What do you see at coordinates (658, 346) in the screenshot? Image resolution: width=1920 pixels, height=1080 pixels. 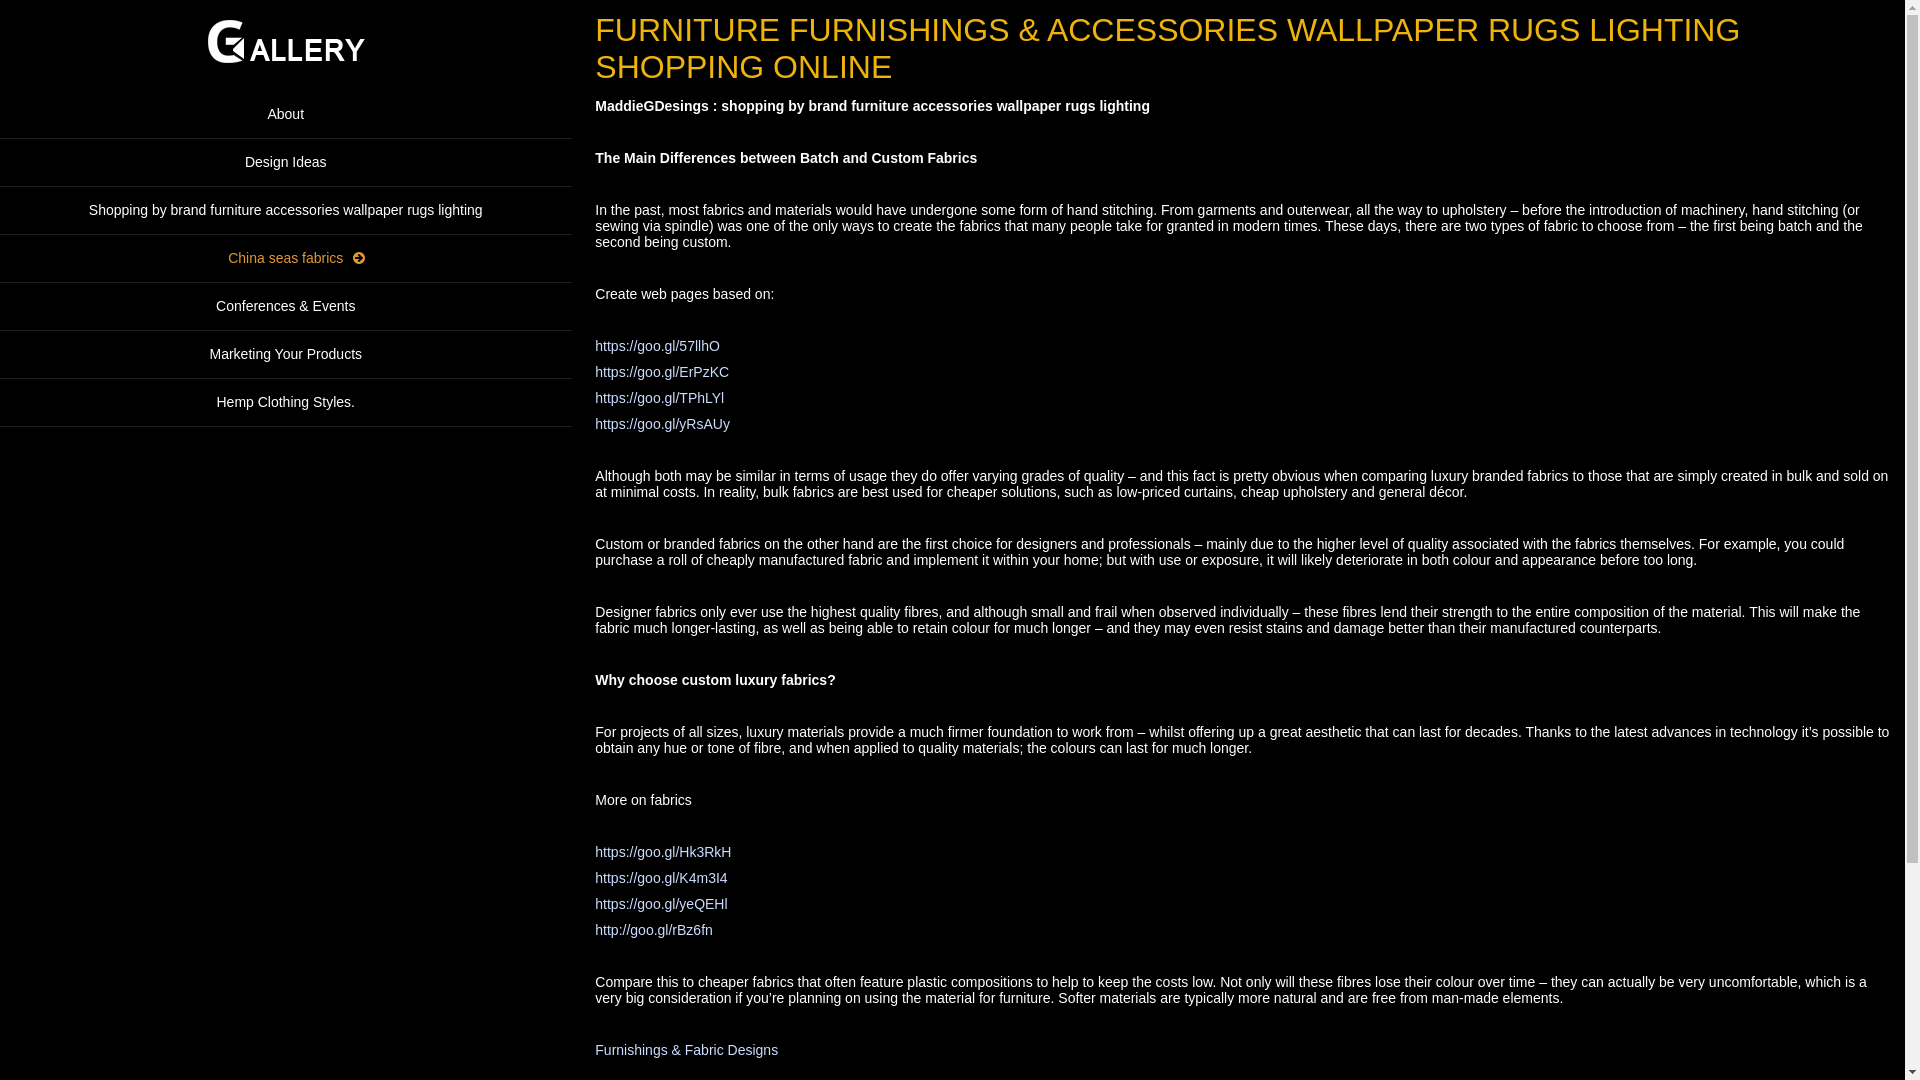 I see `https://goo.gl/57llhO` at bounding box center [658, 346].